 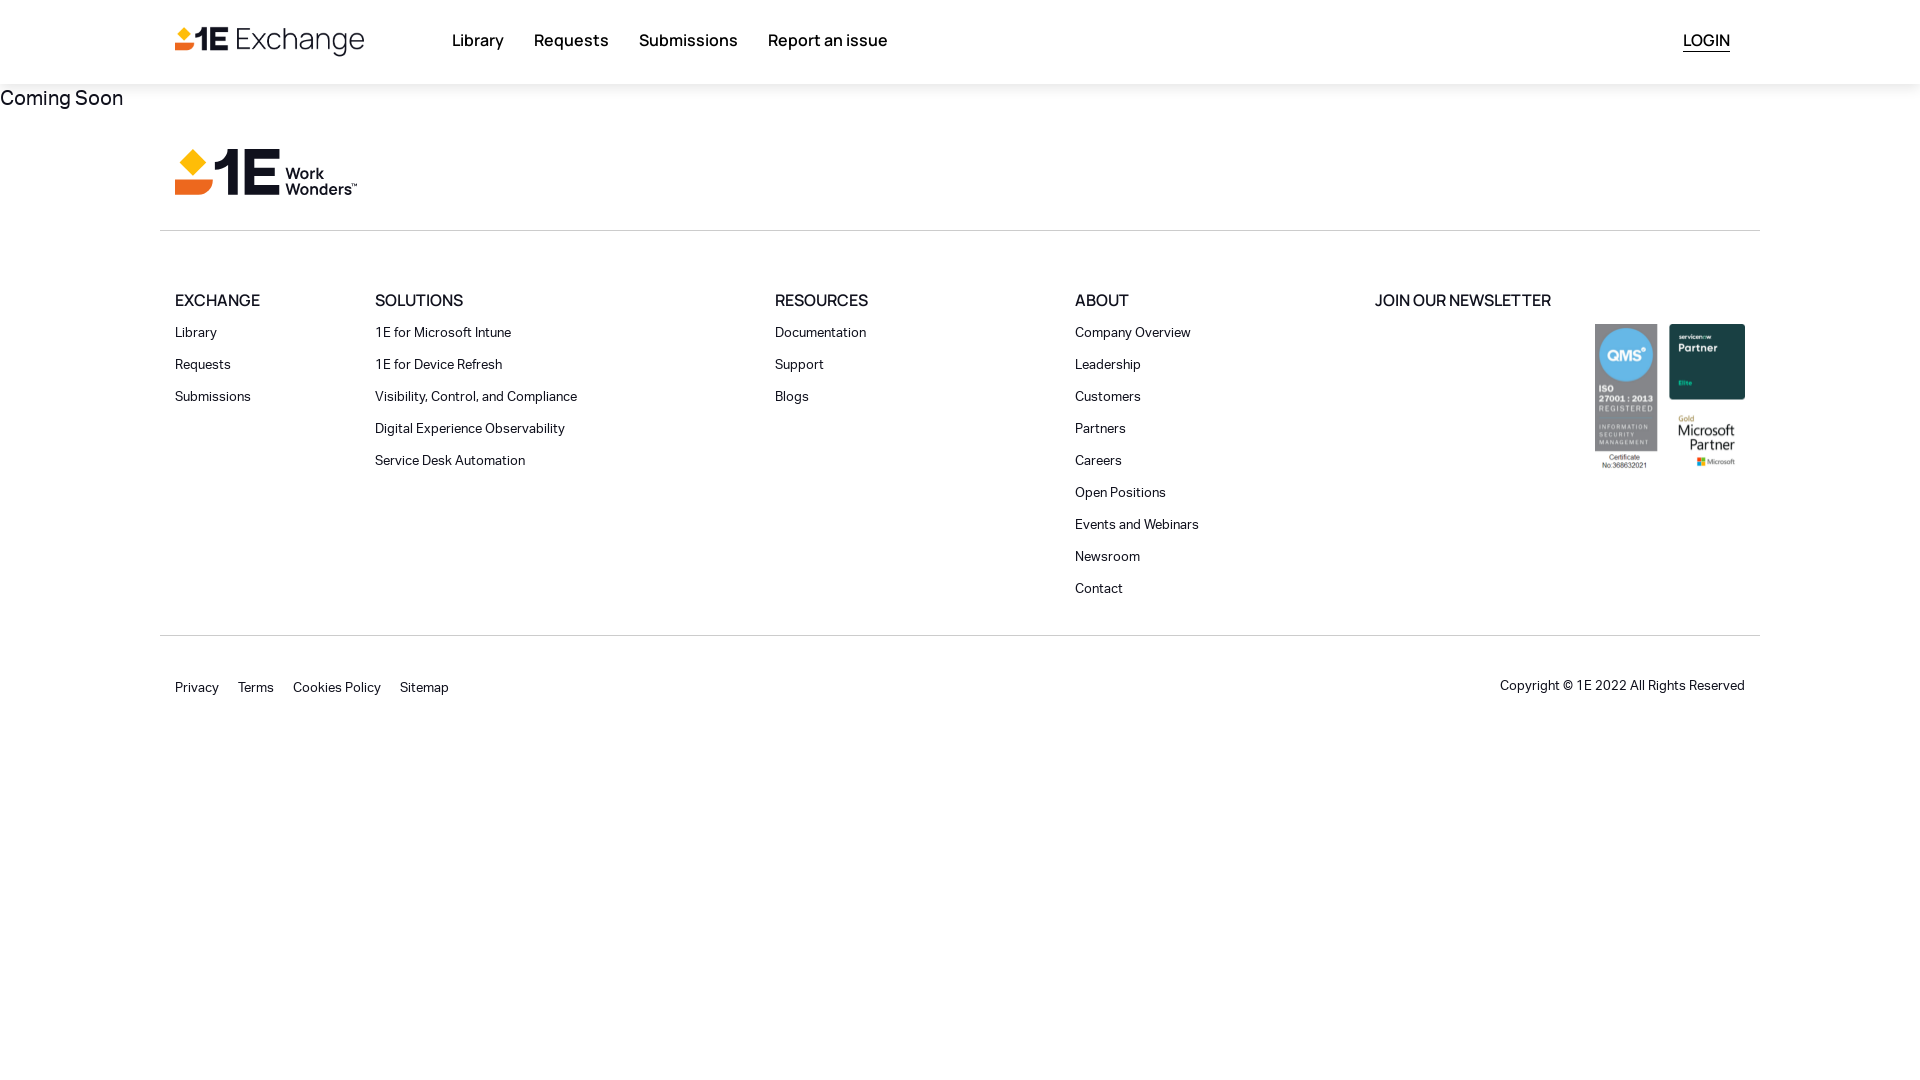 What do you see at coordinates (792, 398) in the screenshot?
I see `Blogs` at bounding box center [792, 398].